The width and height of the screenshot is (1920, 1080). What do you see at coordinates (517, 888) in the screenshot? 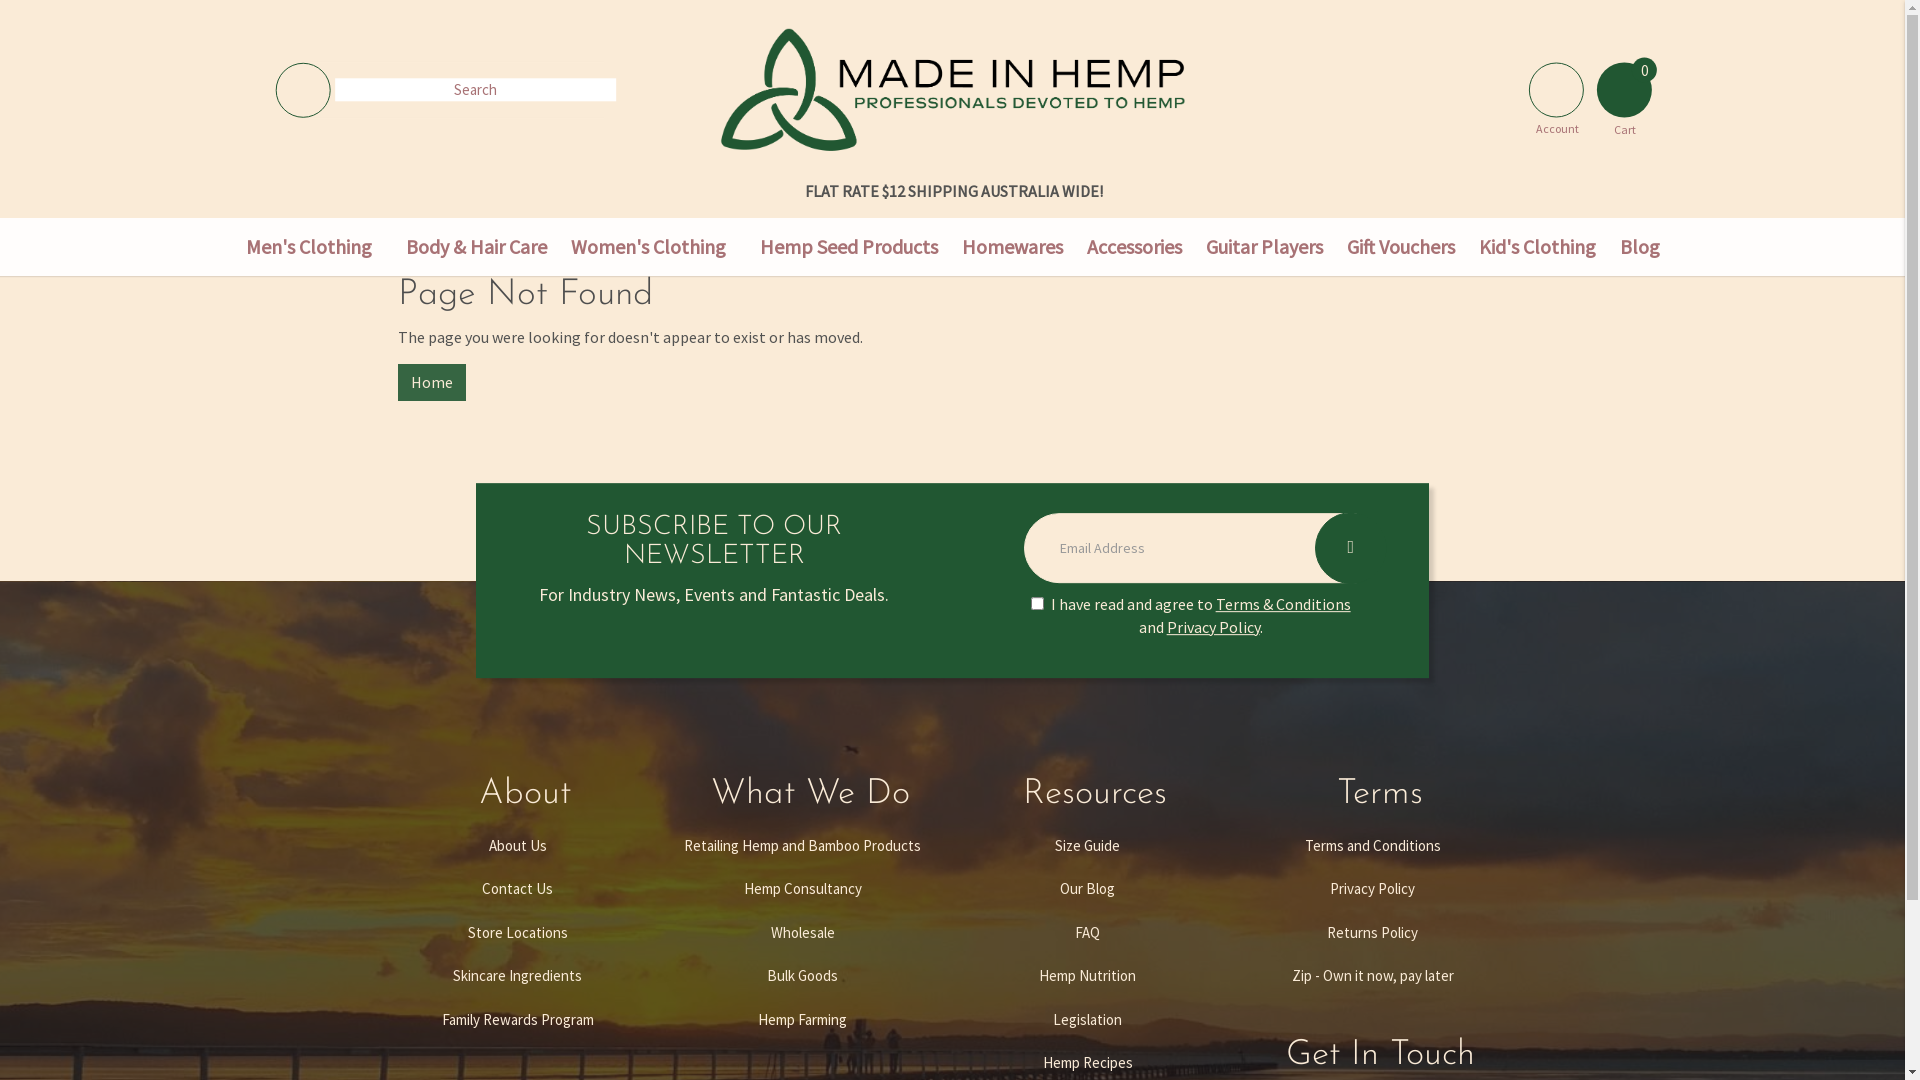
I see `Contact Us` at bounding box center [517, 888].